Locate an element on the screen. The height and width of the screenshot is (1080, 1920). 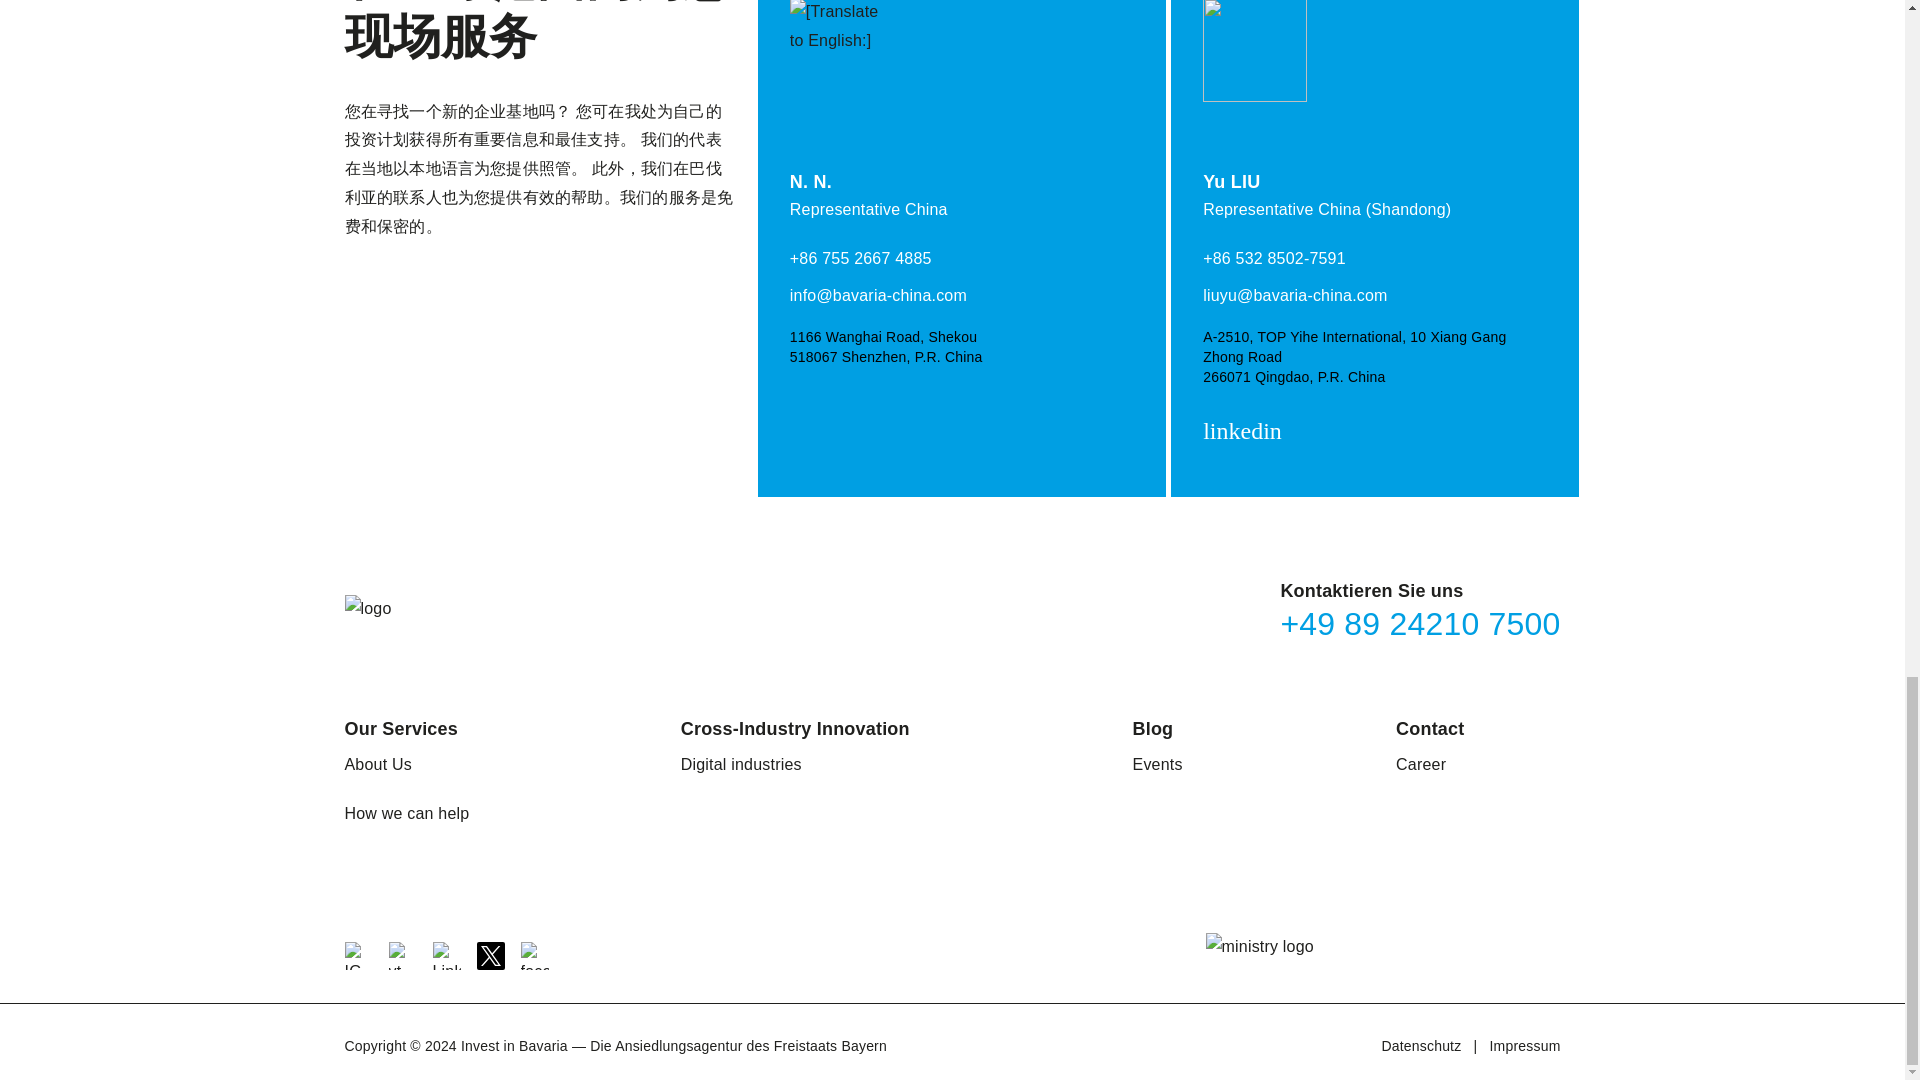
About Us is located at coordinates (376, 764).